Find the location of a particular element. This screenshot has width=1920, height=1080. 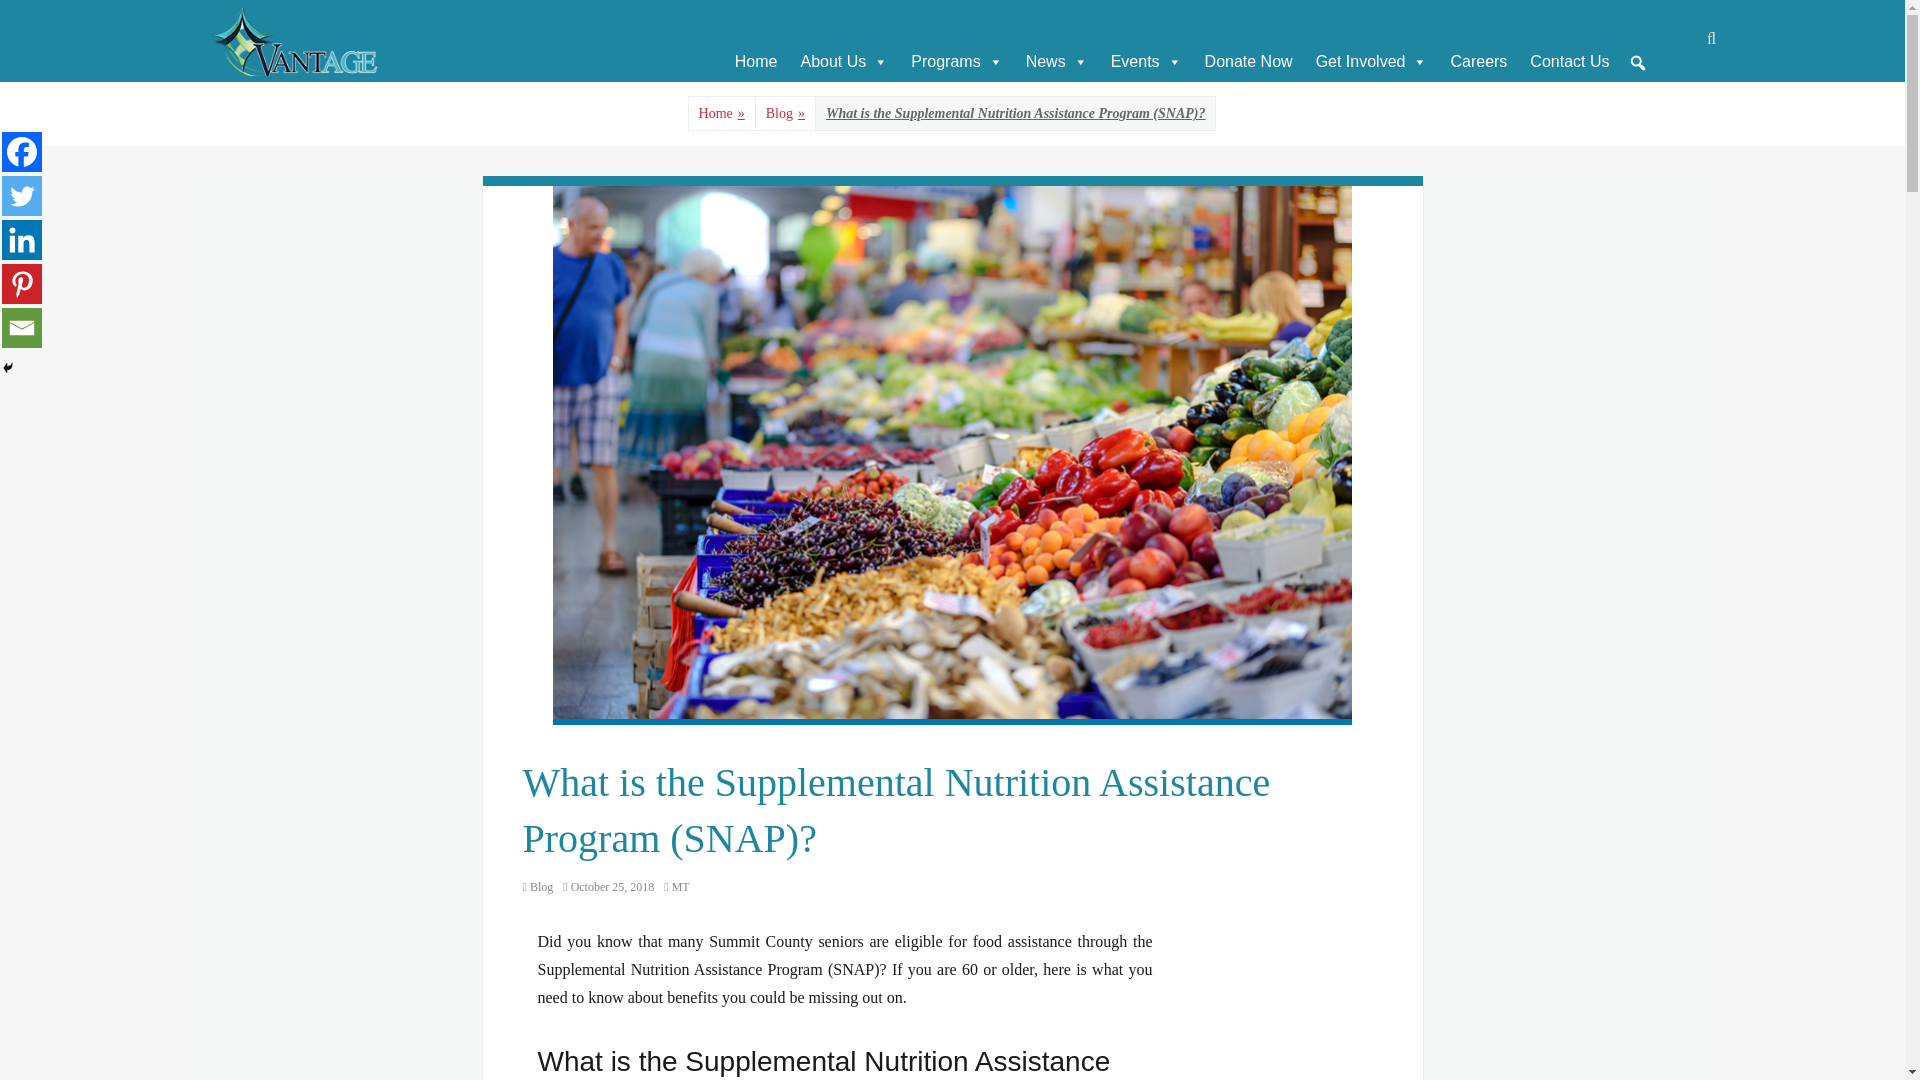

Linkedin is located at coordinates (22, 240).